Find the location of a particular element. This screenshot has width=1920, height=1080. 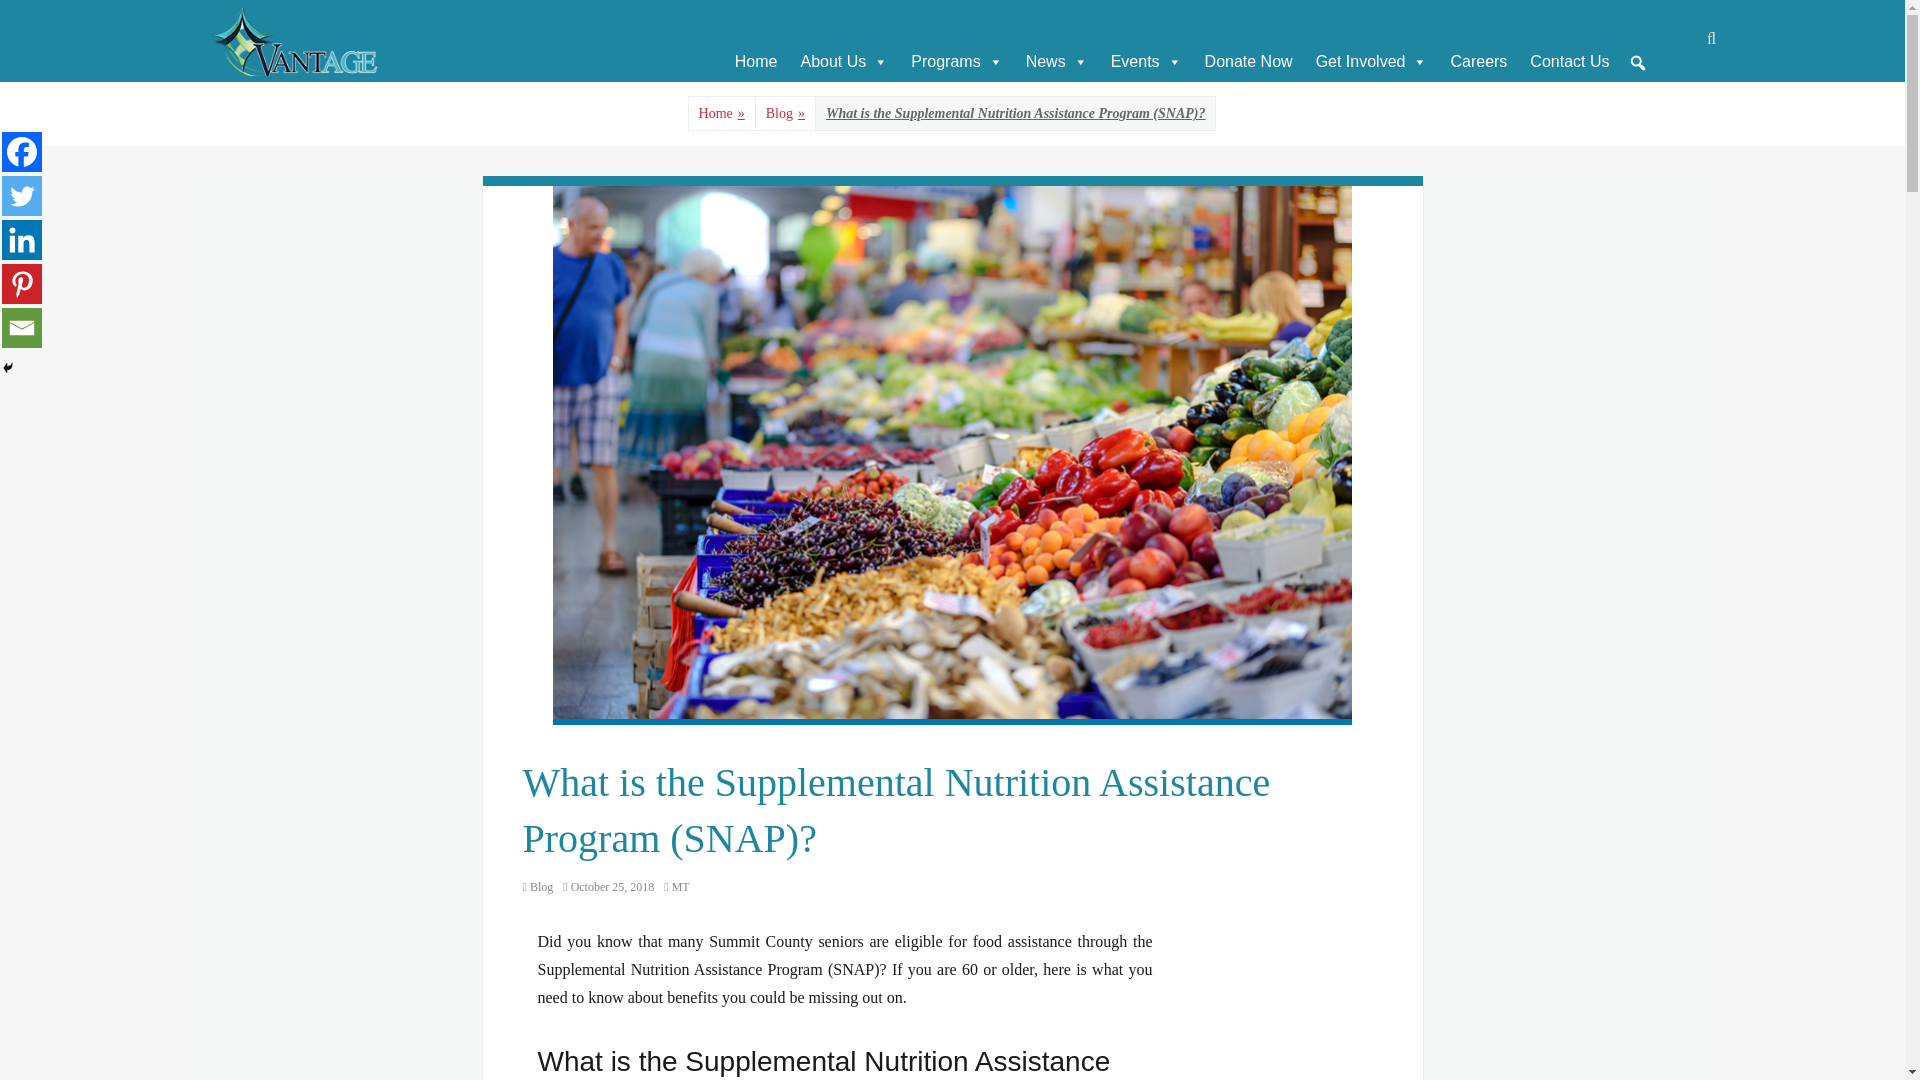

Linkedin is located at coordinates (22, 240).